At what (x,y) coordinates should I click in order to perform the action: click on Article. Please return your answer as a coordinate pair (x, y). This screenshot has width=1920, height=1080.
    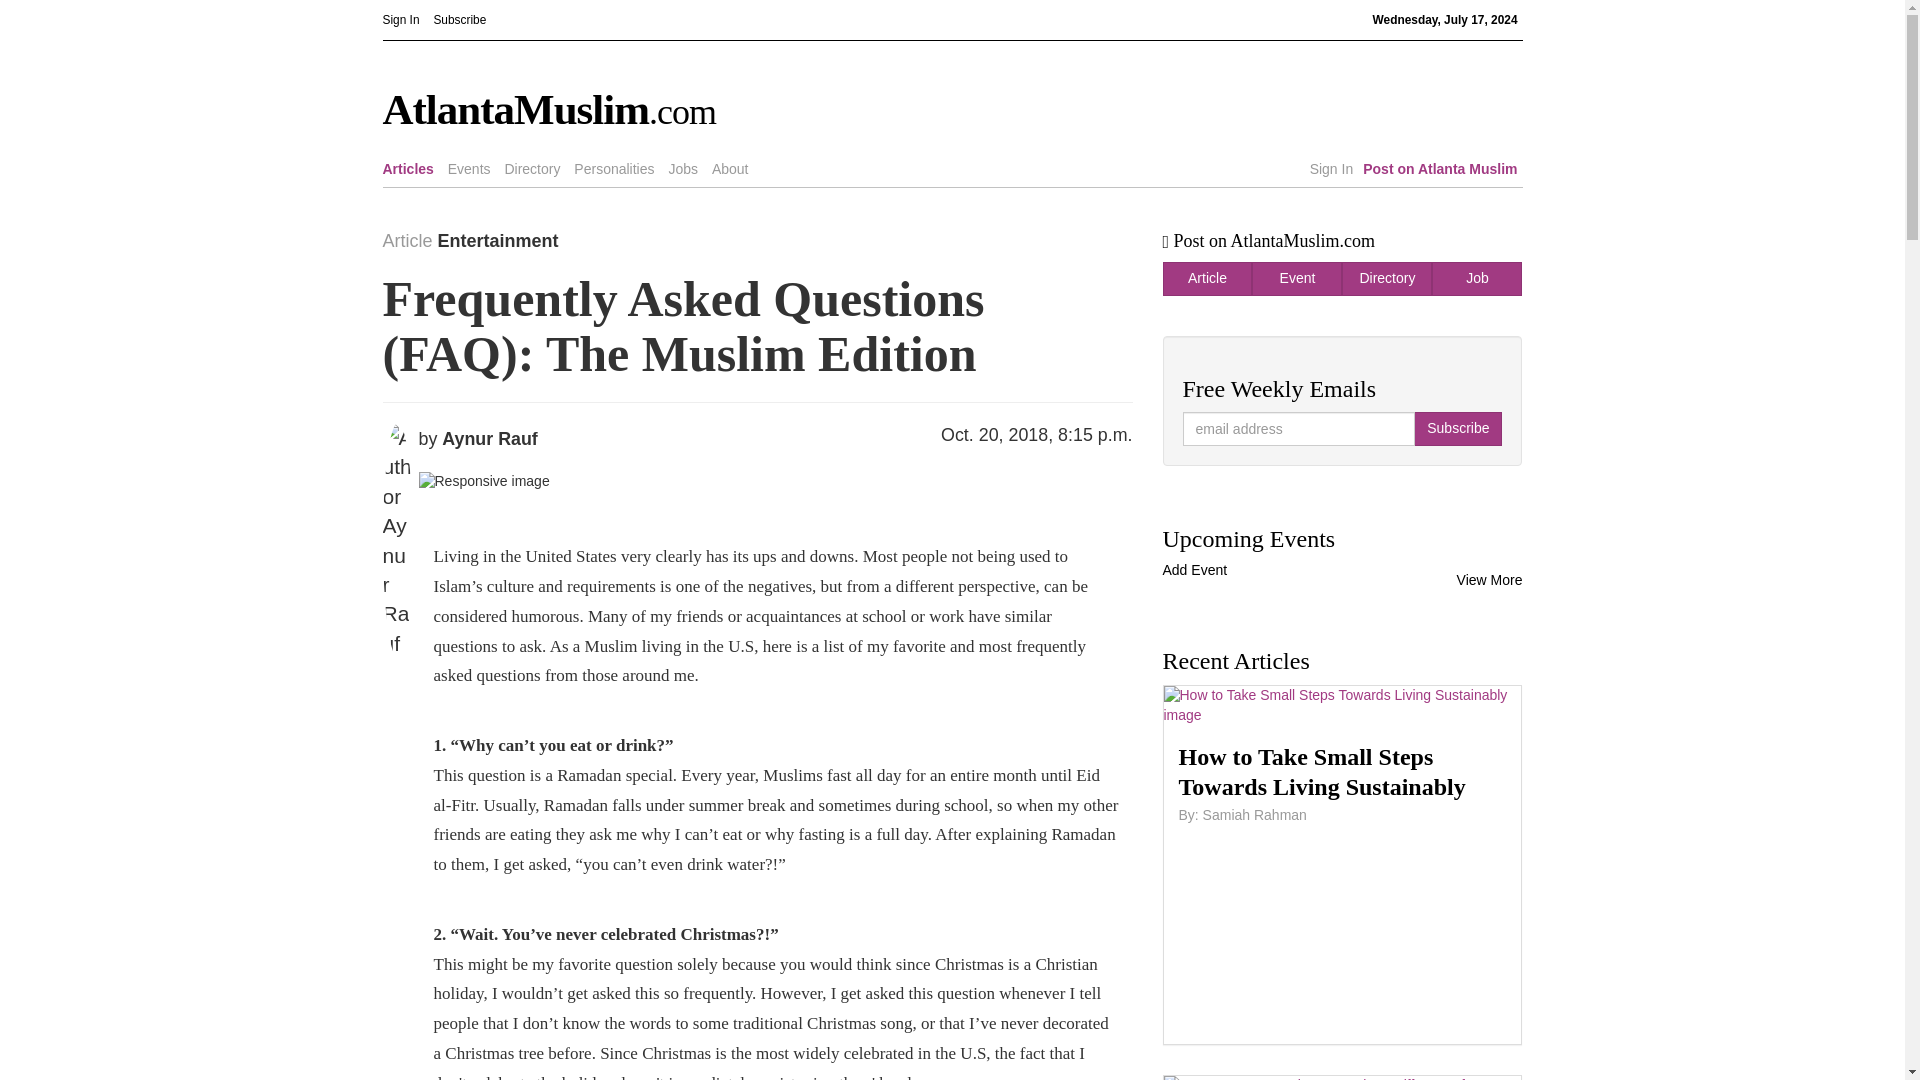
    Looking at the image, I should click on (1206, 278).